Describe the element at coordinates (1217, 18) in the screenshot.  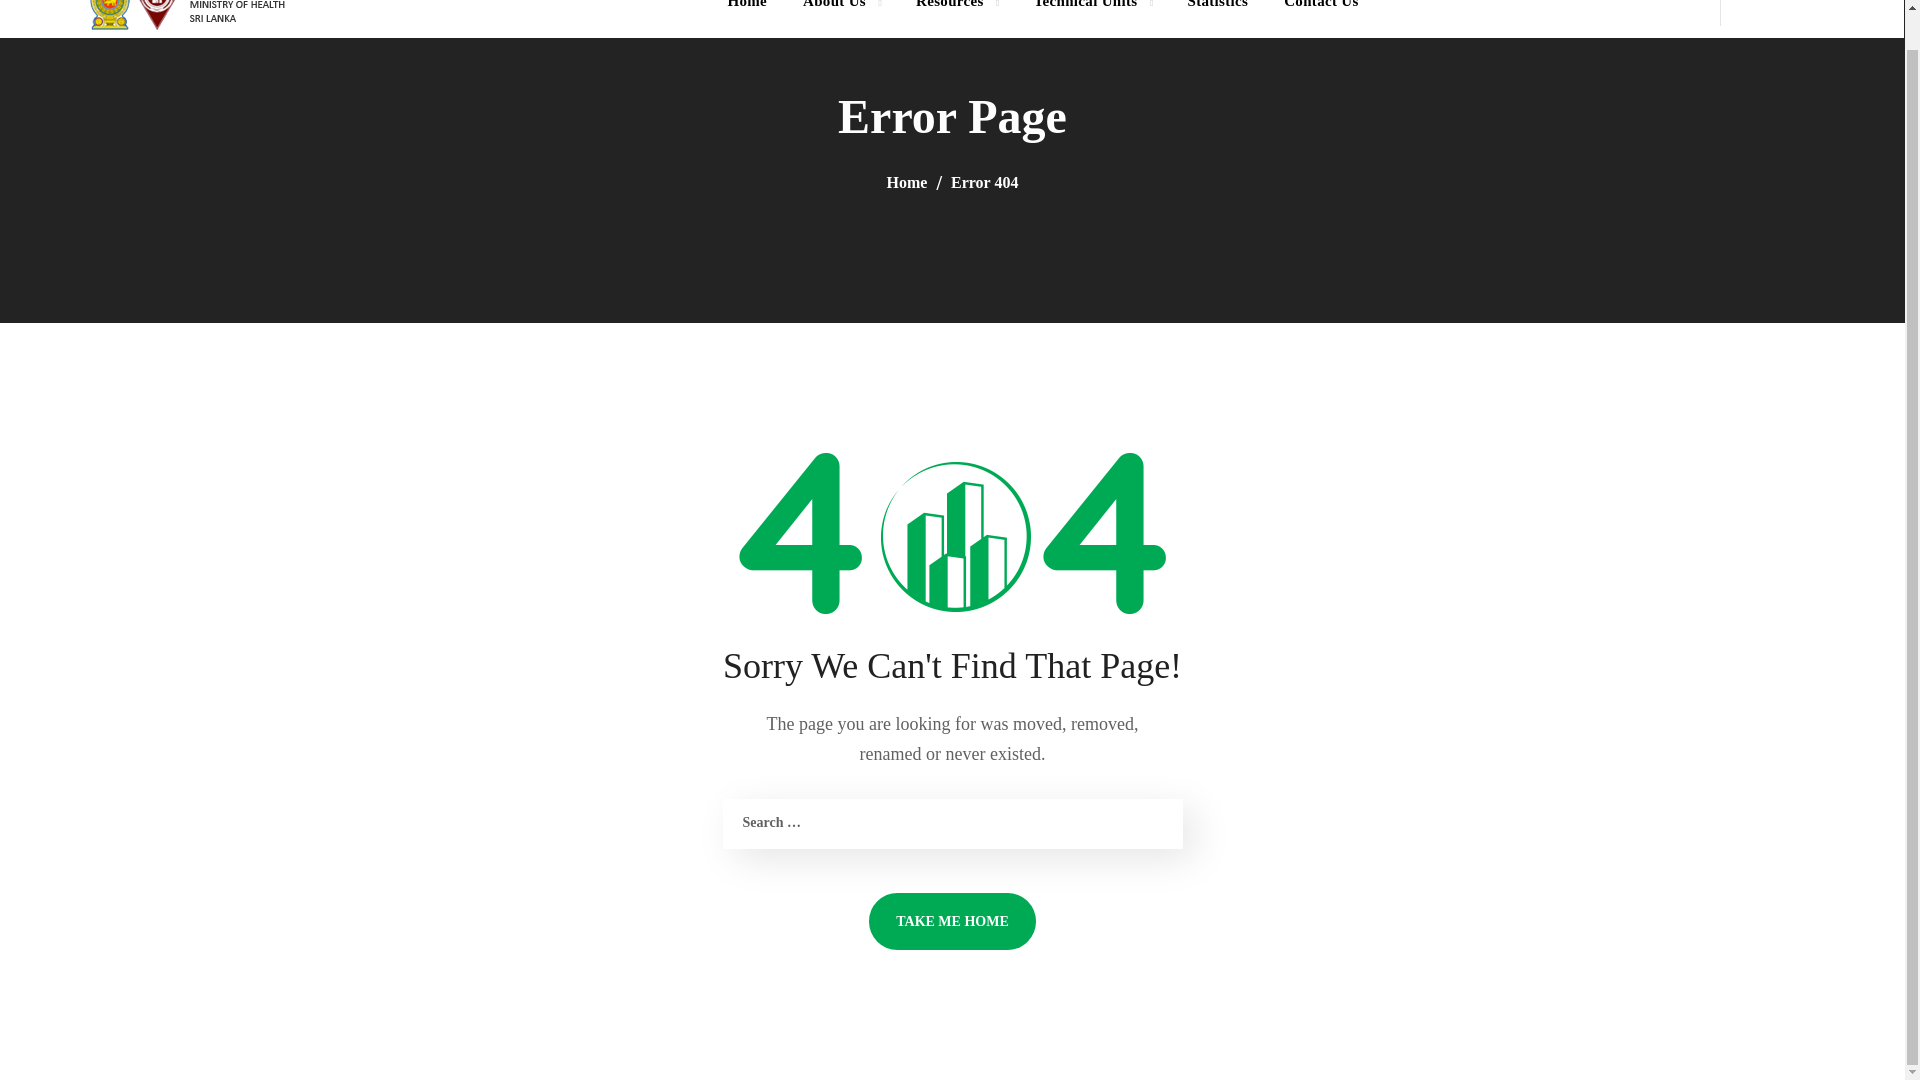
I see `Statistics` at that location.